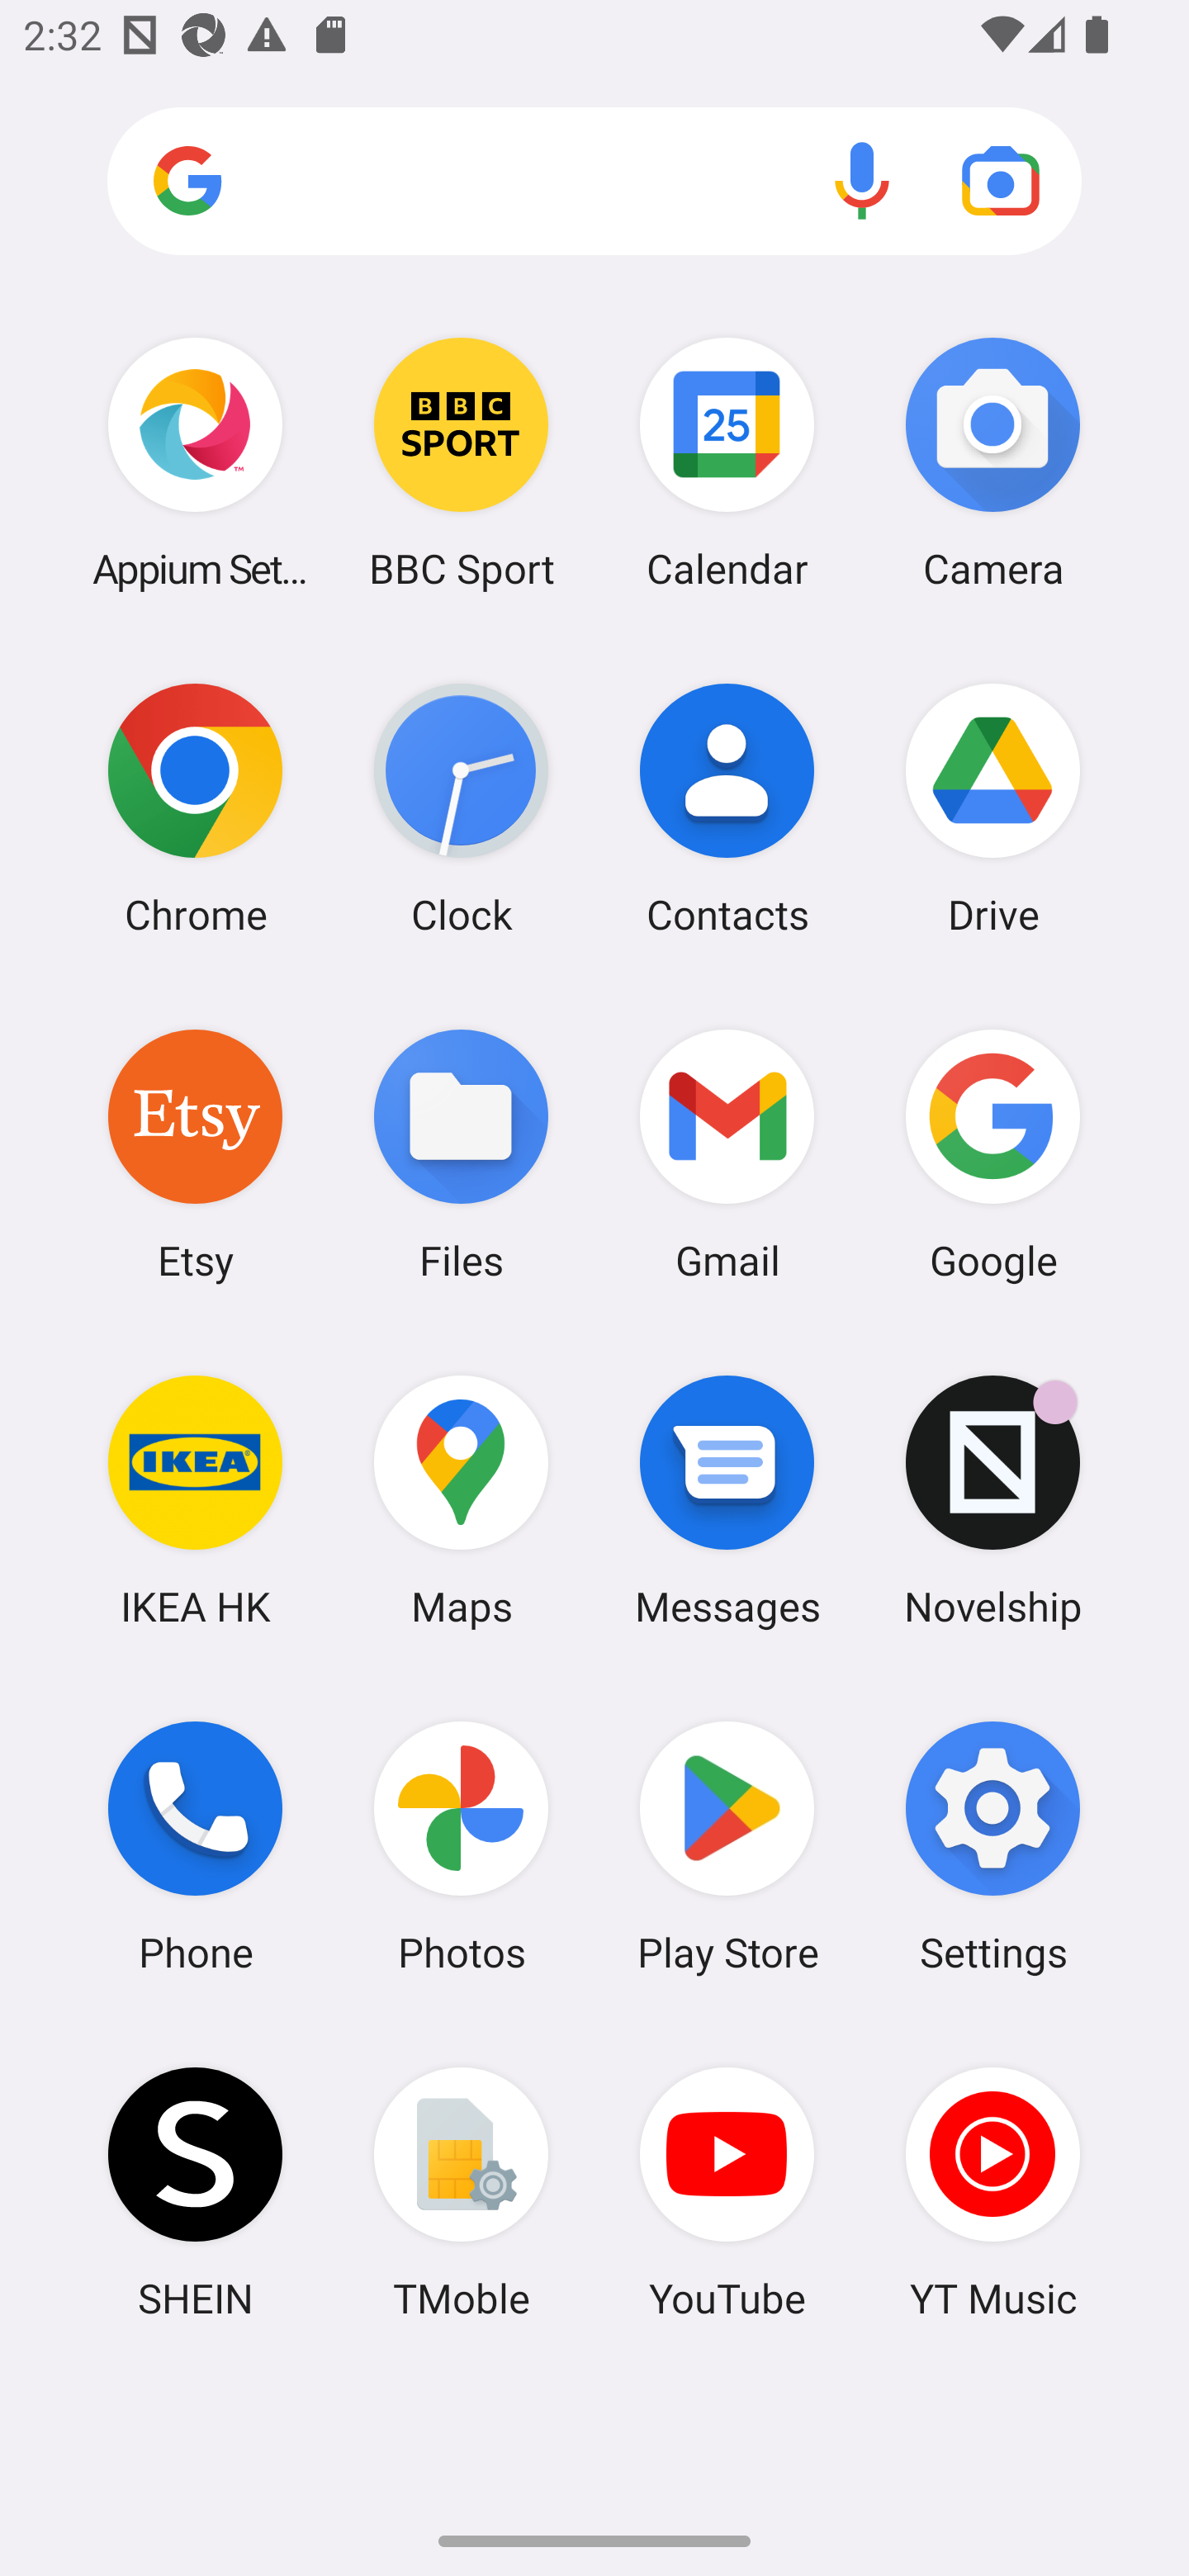 The height and width of the screenshot is (2576, 1189). What do you see at coordinates (727, 2192) in the screenshot?
I see `YouTube` at bounding box center [727, 2192].